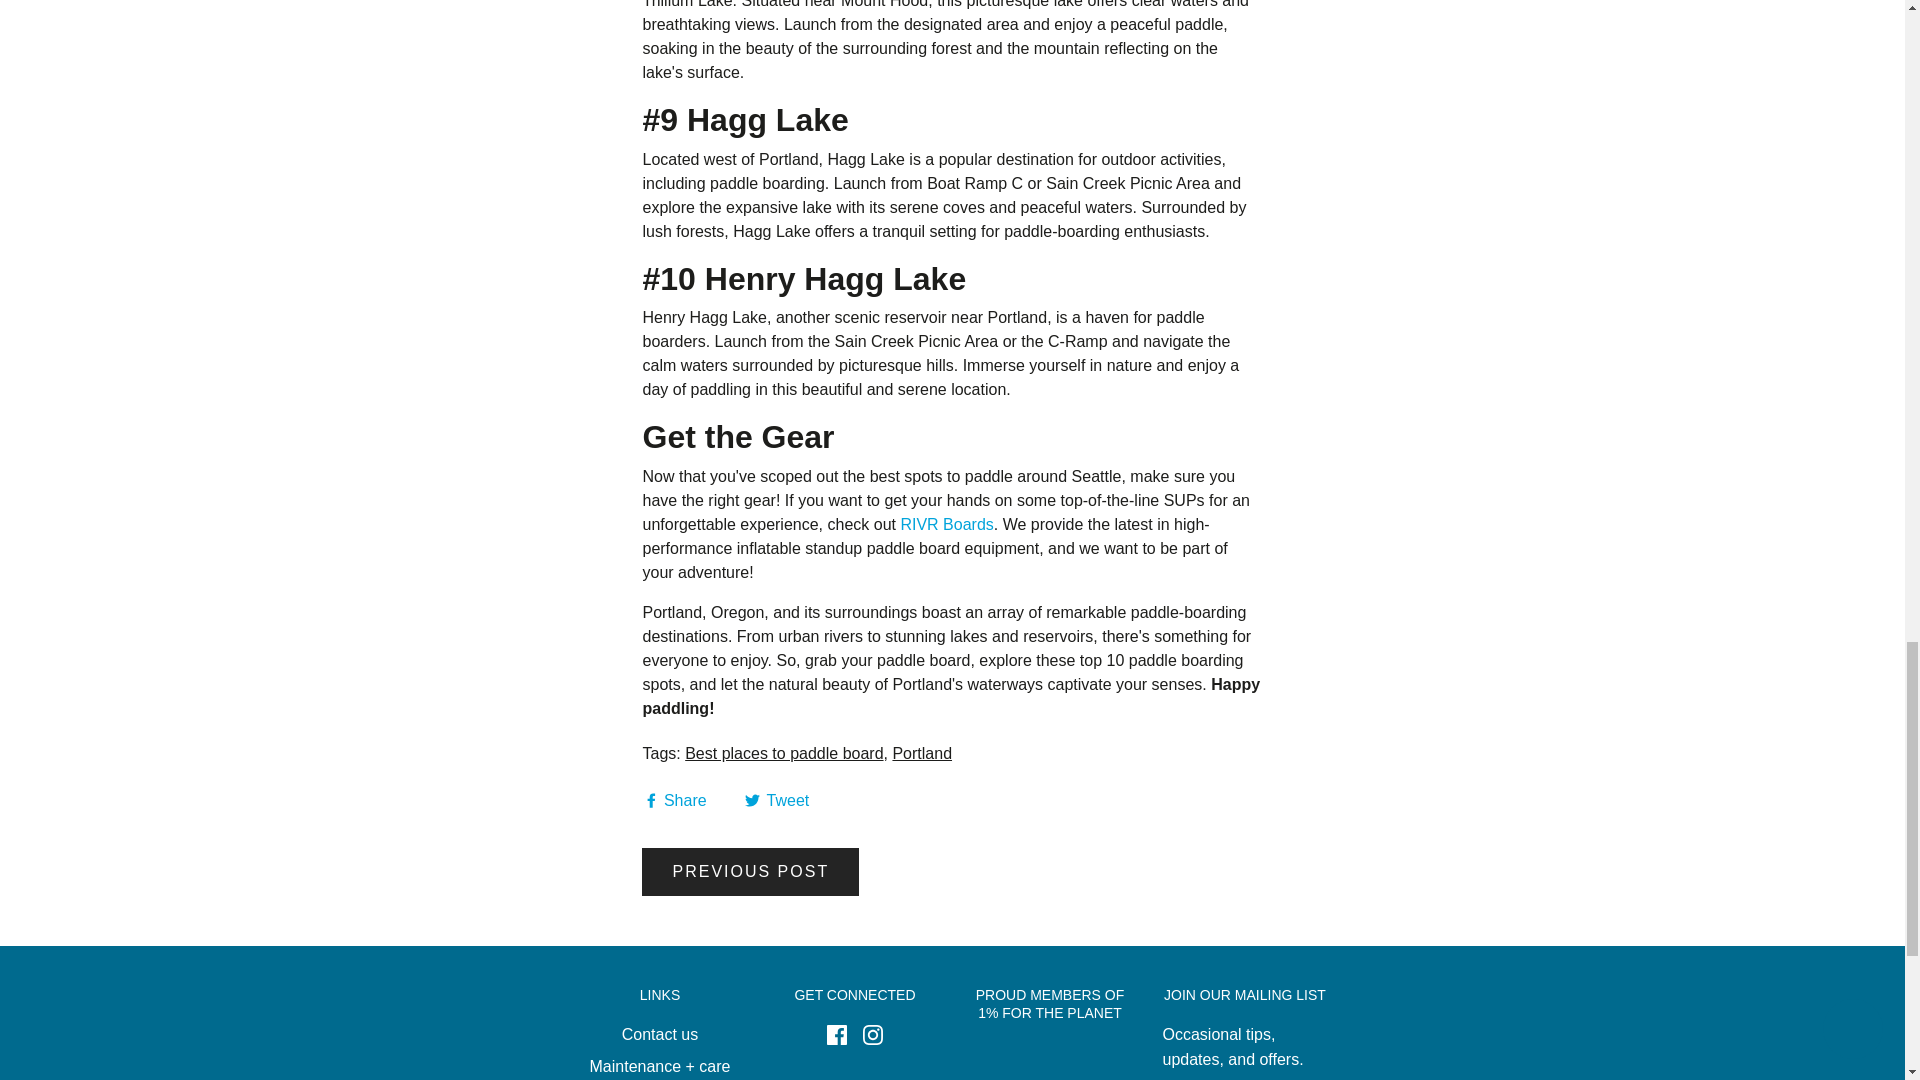  What do you see at coordinates (922, 754) in the screenshot?
I see `Portland` at bounding box center [922, 754].